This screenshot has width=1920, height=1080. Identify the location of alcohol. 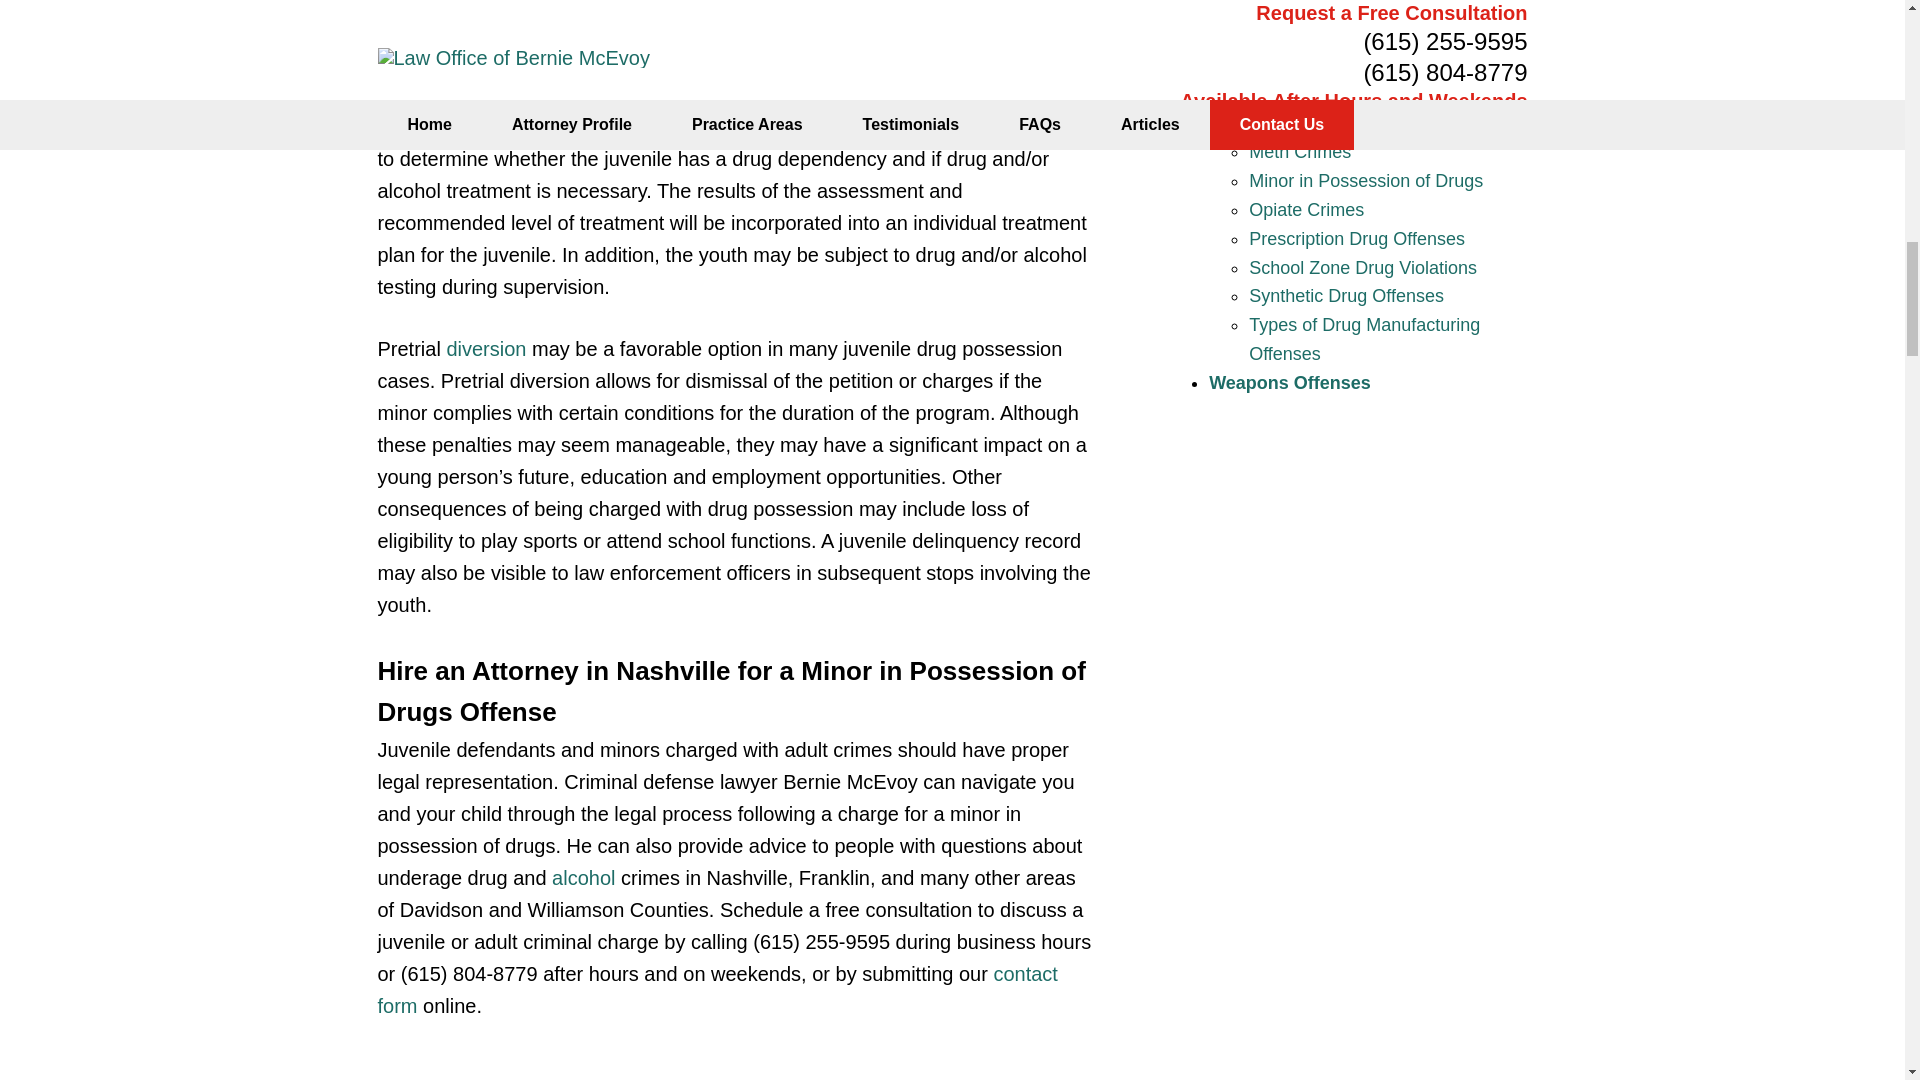
(583, 878).